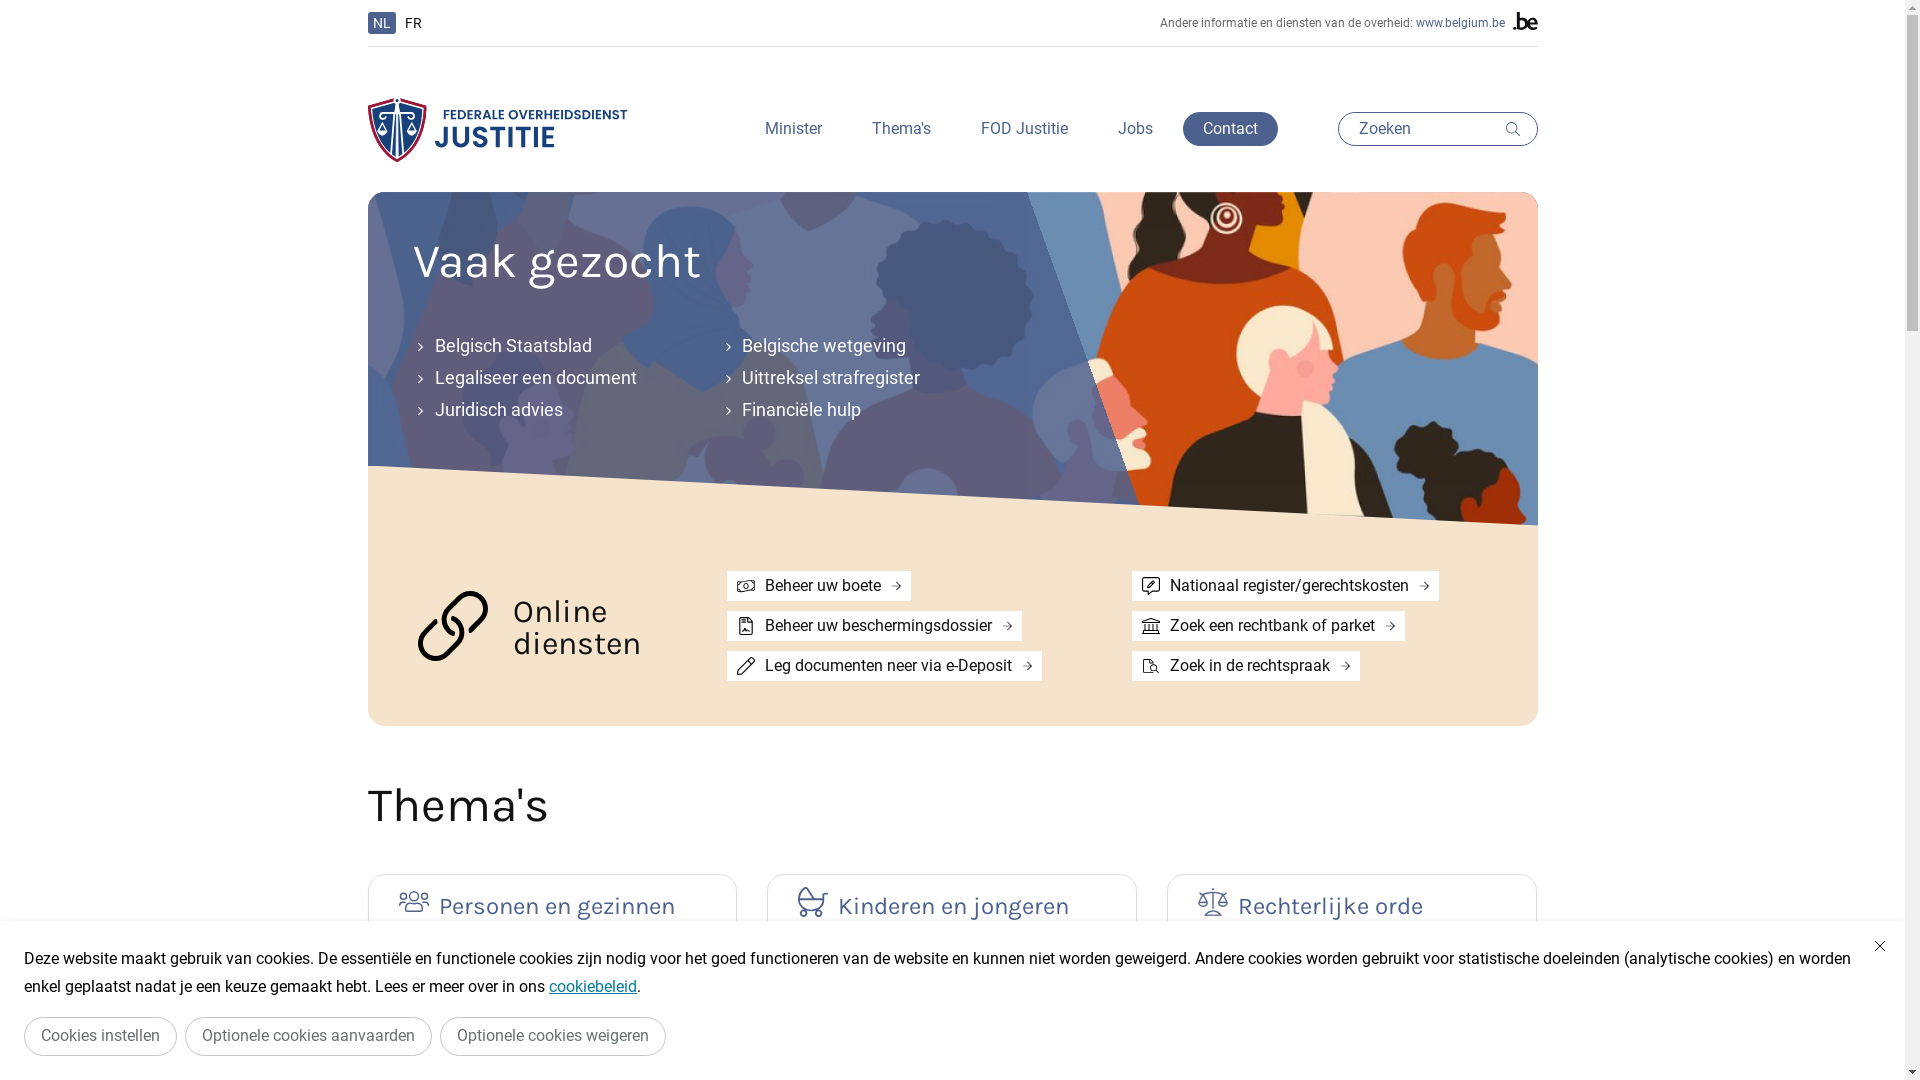 The image size is (1920, 1080). What do you see at coordinates (552, 980) in the screenshot?
I see `Naamsverandering` at bounding box center [552, 980].